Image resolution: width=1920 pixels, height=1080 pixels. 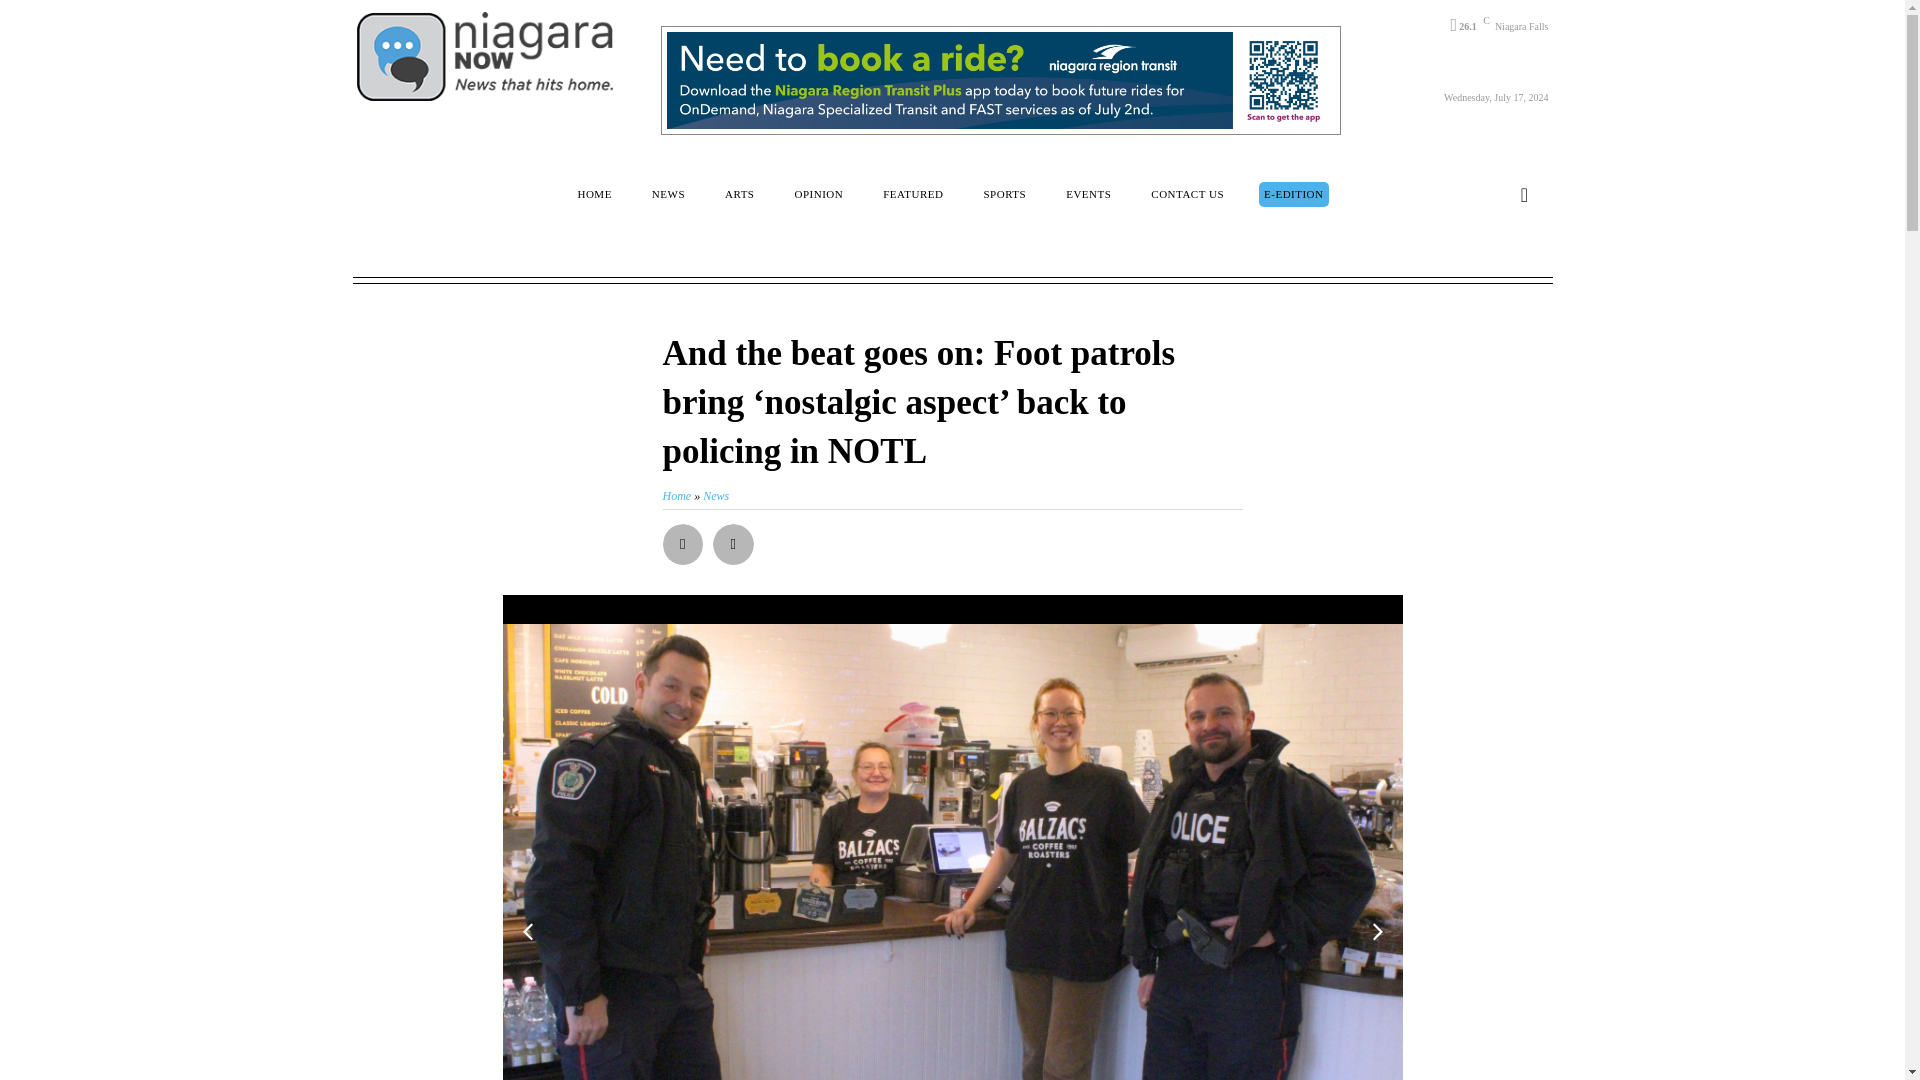 What do you see at coordinates (1004, 194) in the screenshot?
I see `SPORTS` at bounding box center [1004, 194].